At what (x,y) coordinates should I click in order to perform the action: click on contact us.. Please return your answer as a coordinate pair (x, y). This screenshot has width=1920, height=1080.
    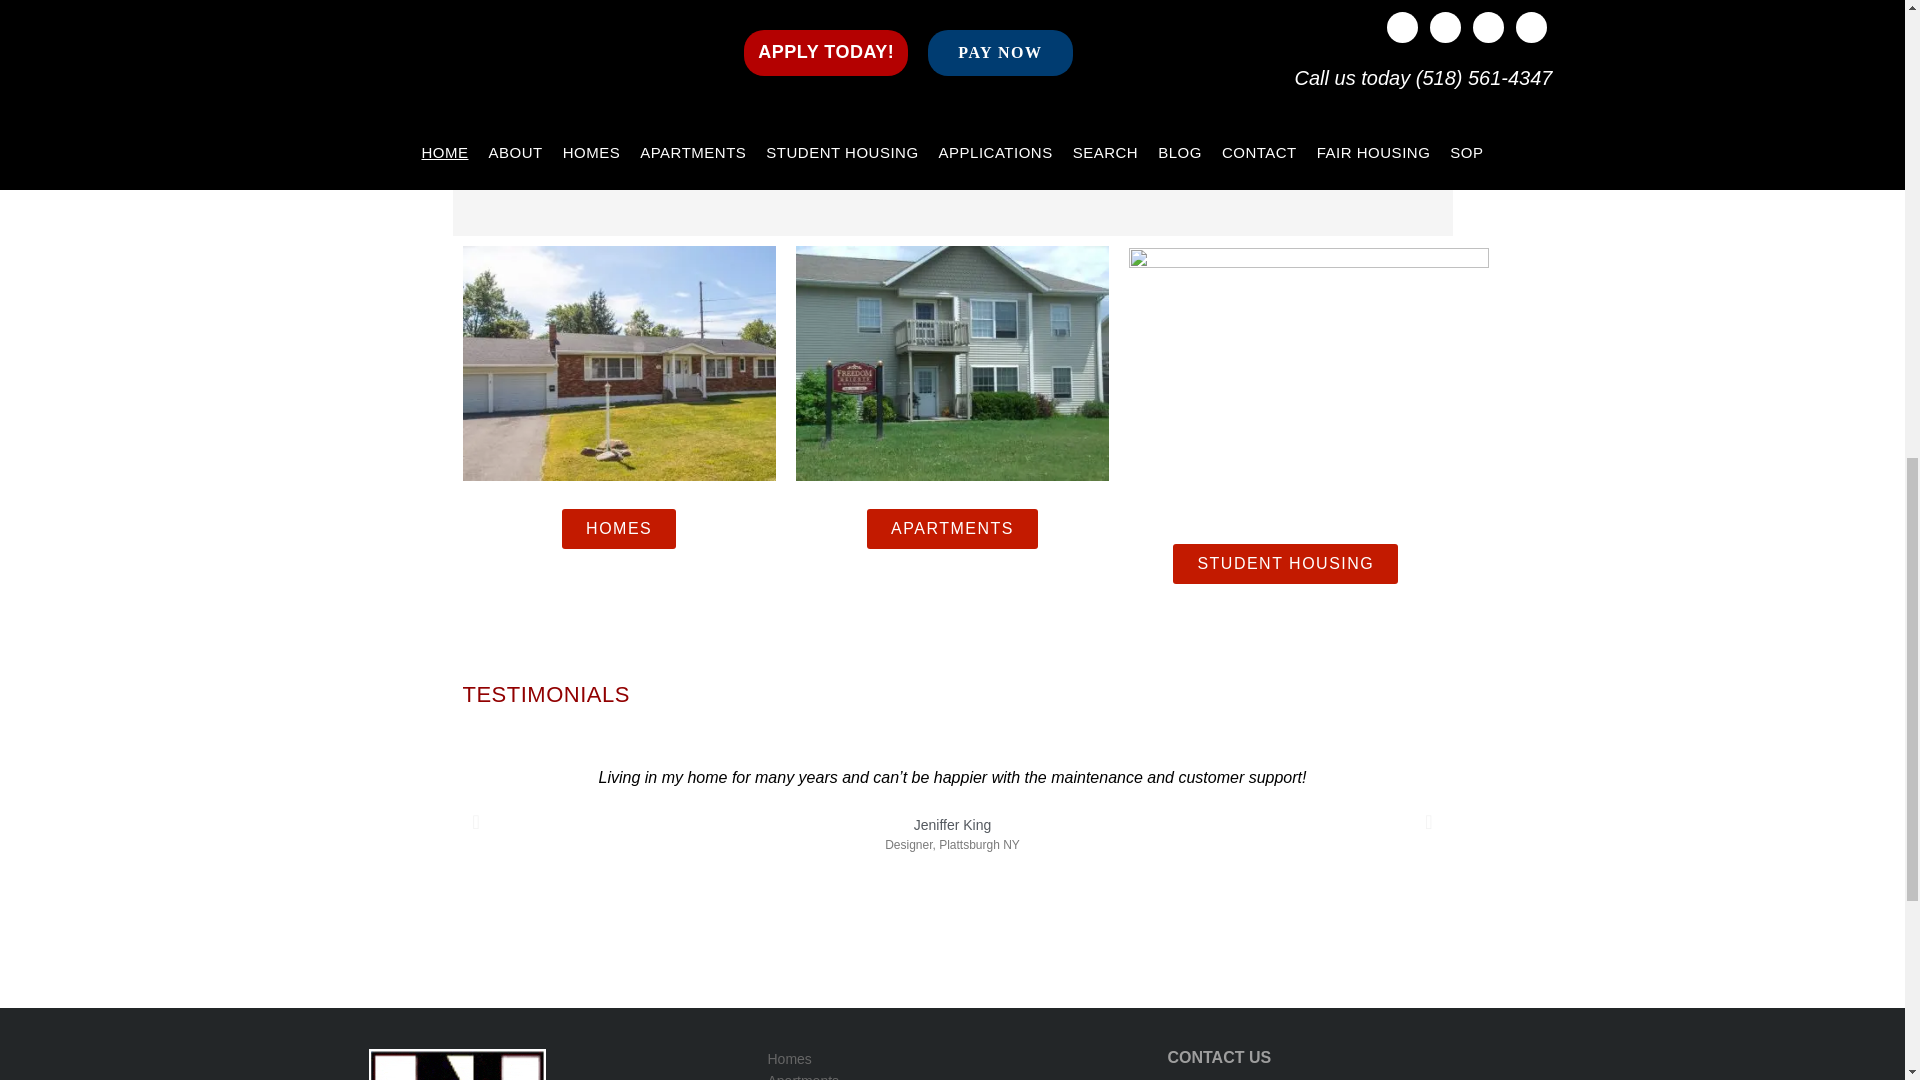
    Looking at the image, I should click on (1148, 178).